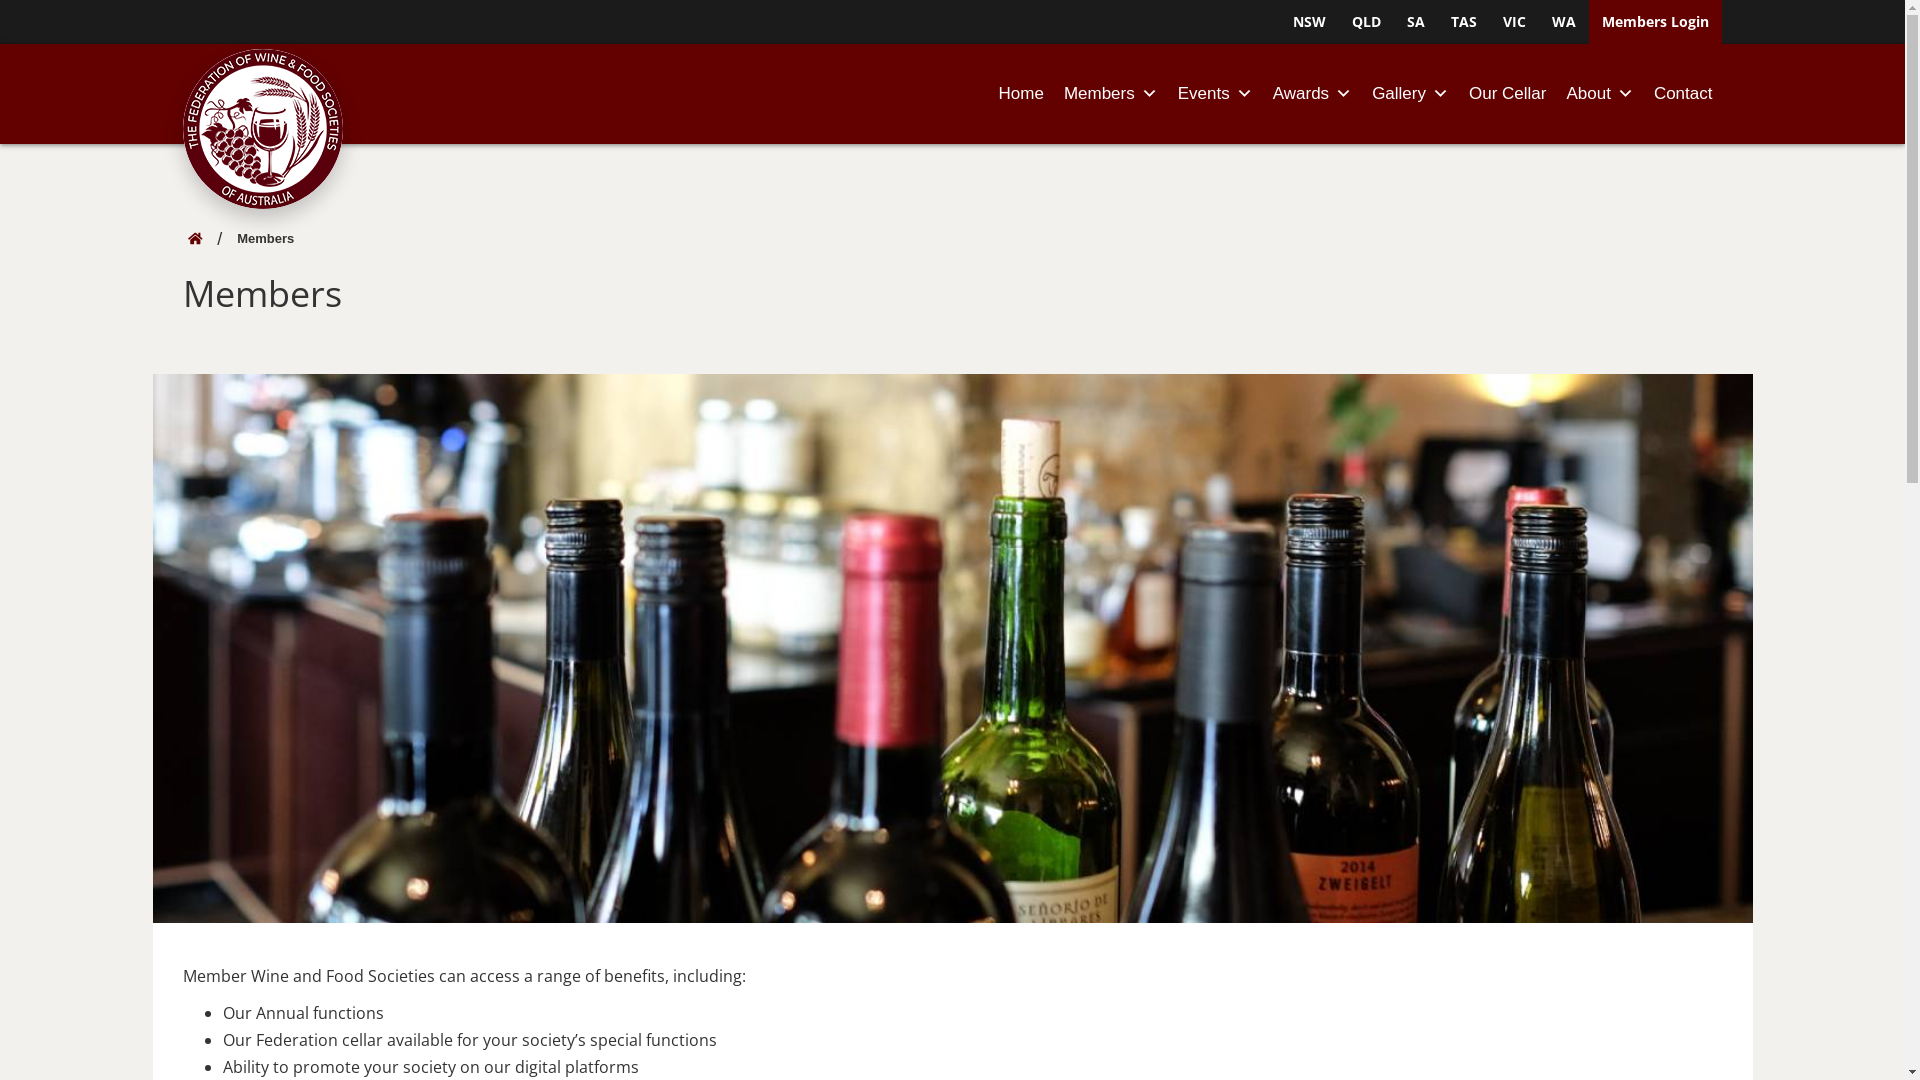 The image size is (1920, 1080). I want to click on <i class='fas fa-home'></i>, so click(196, 238).